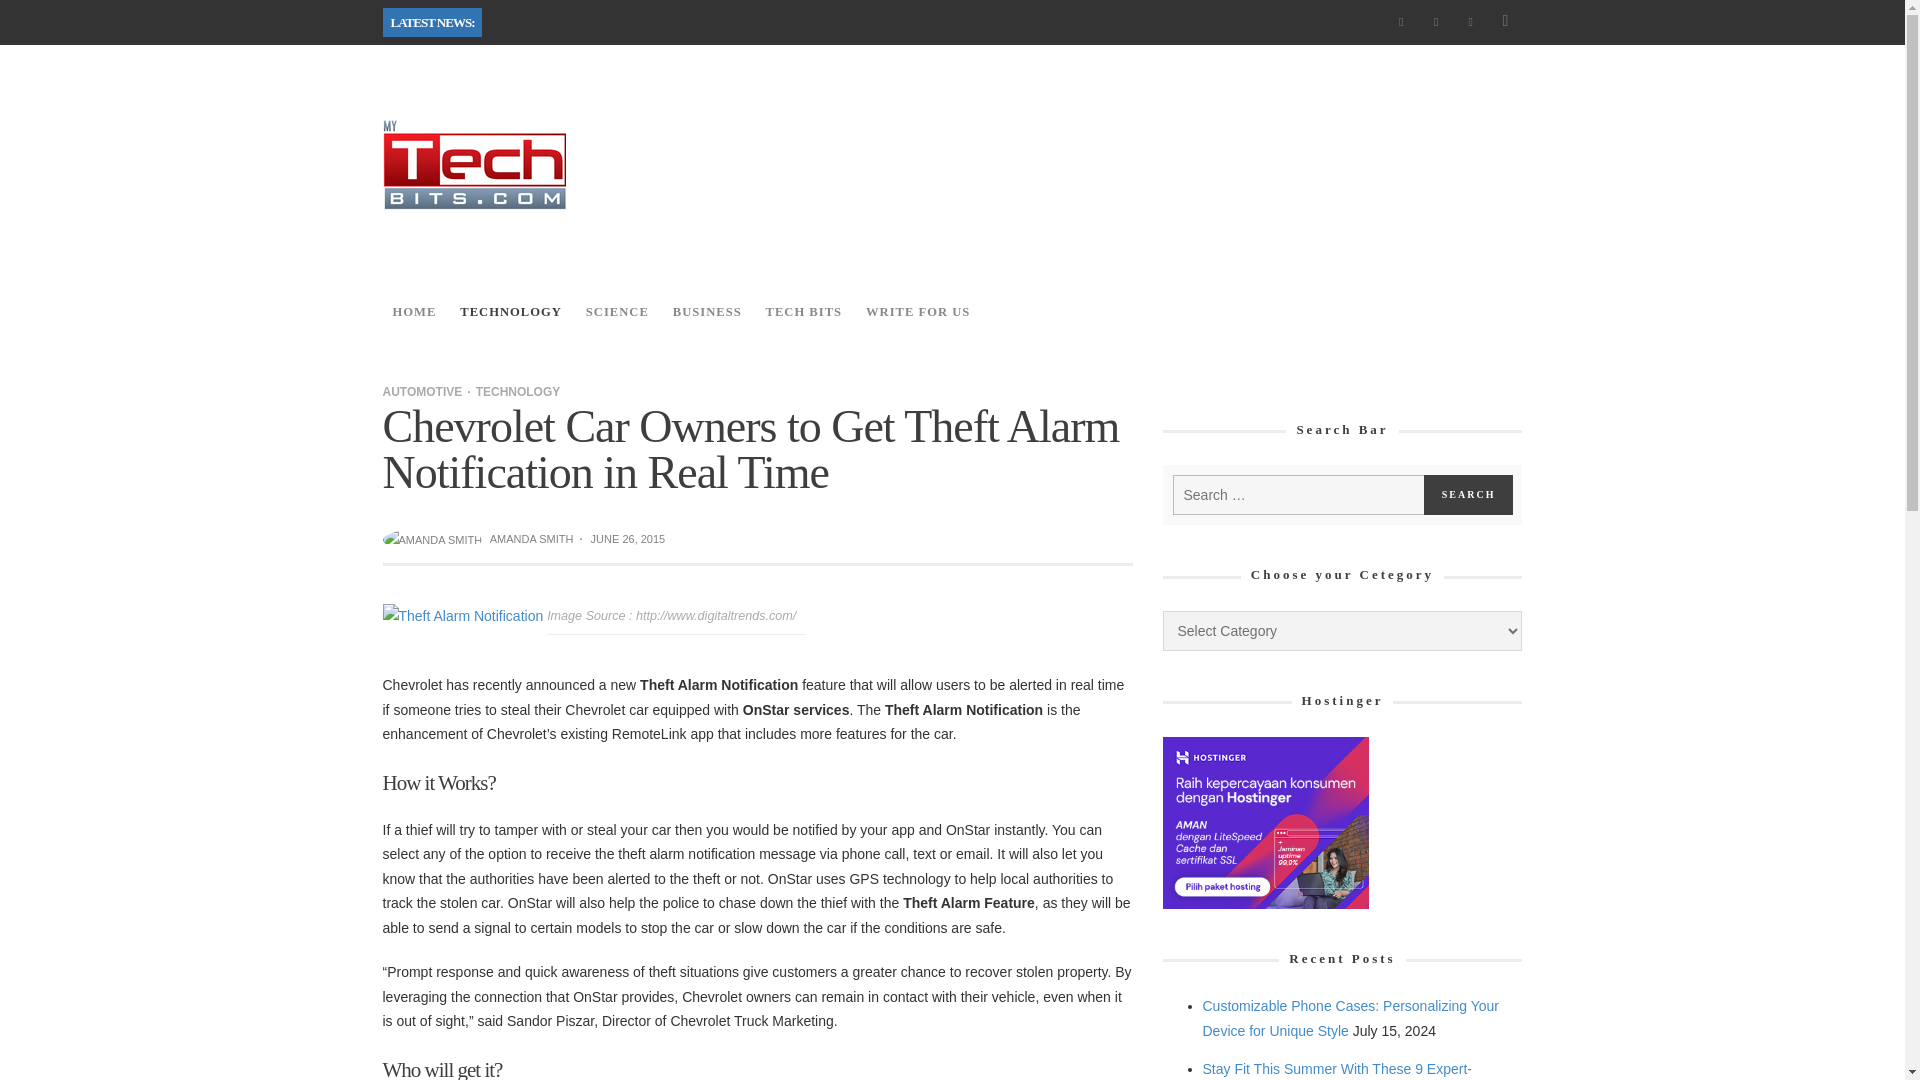 The height and width of the screenshot is (1080, 1920). I want to click on BUSINESS, so click(707, 312).